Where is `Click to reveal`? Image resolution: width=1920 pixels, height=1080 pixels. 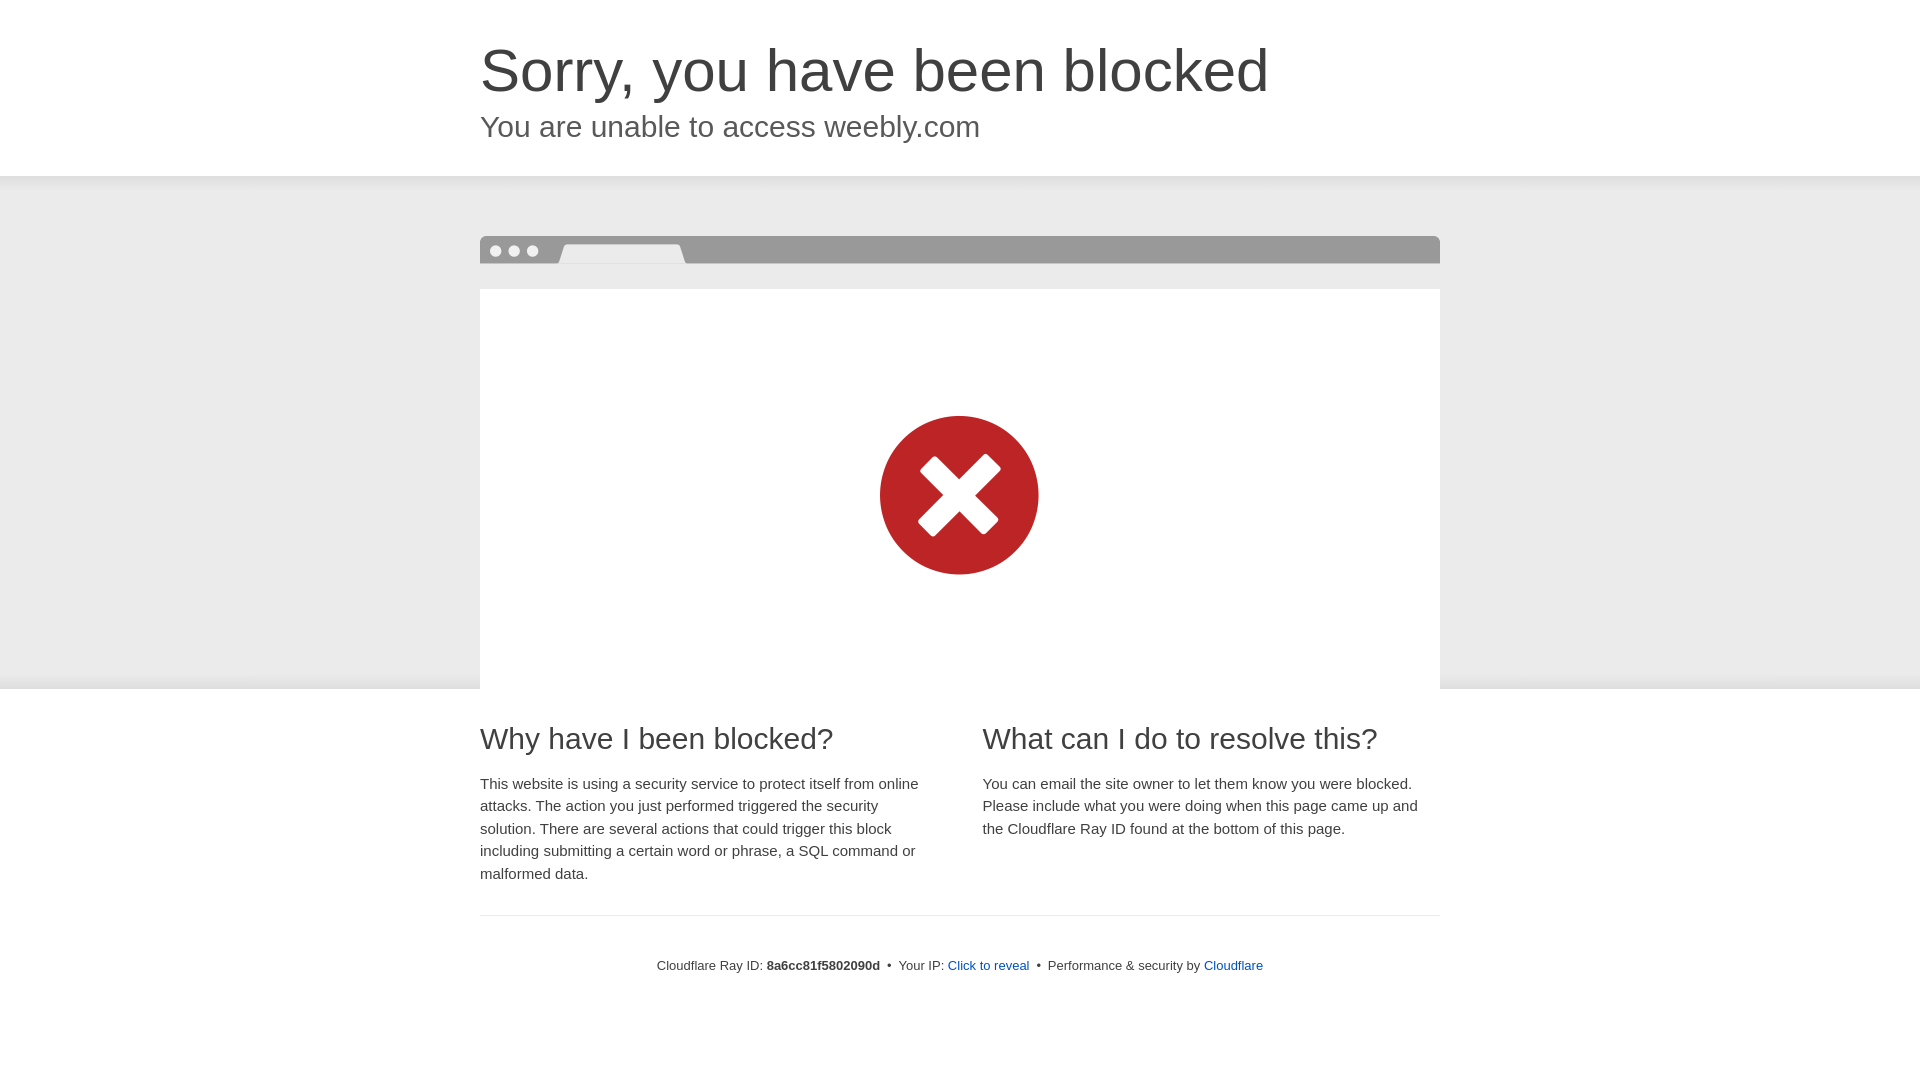
Click to reveal is located at coordinates (988, 966).